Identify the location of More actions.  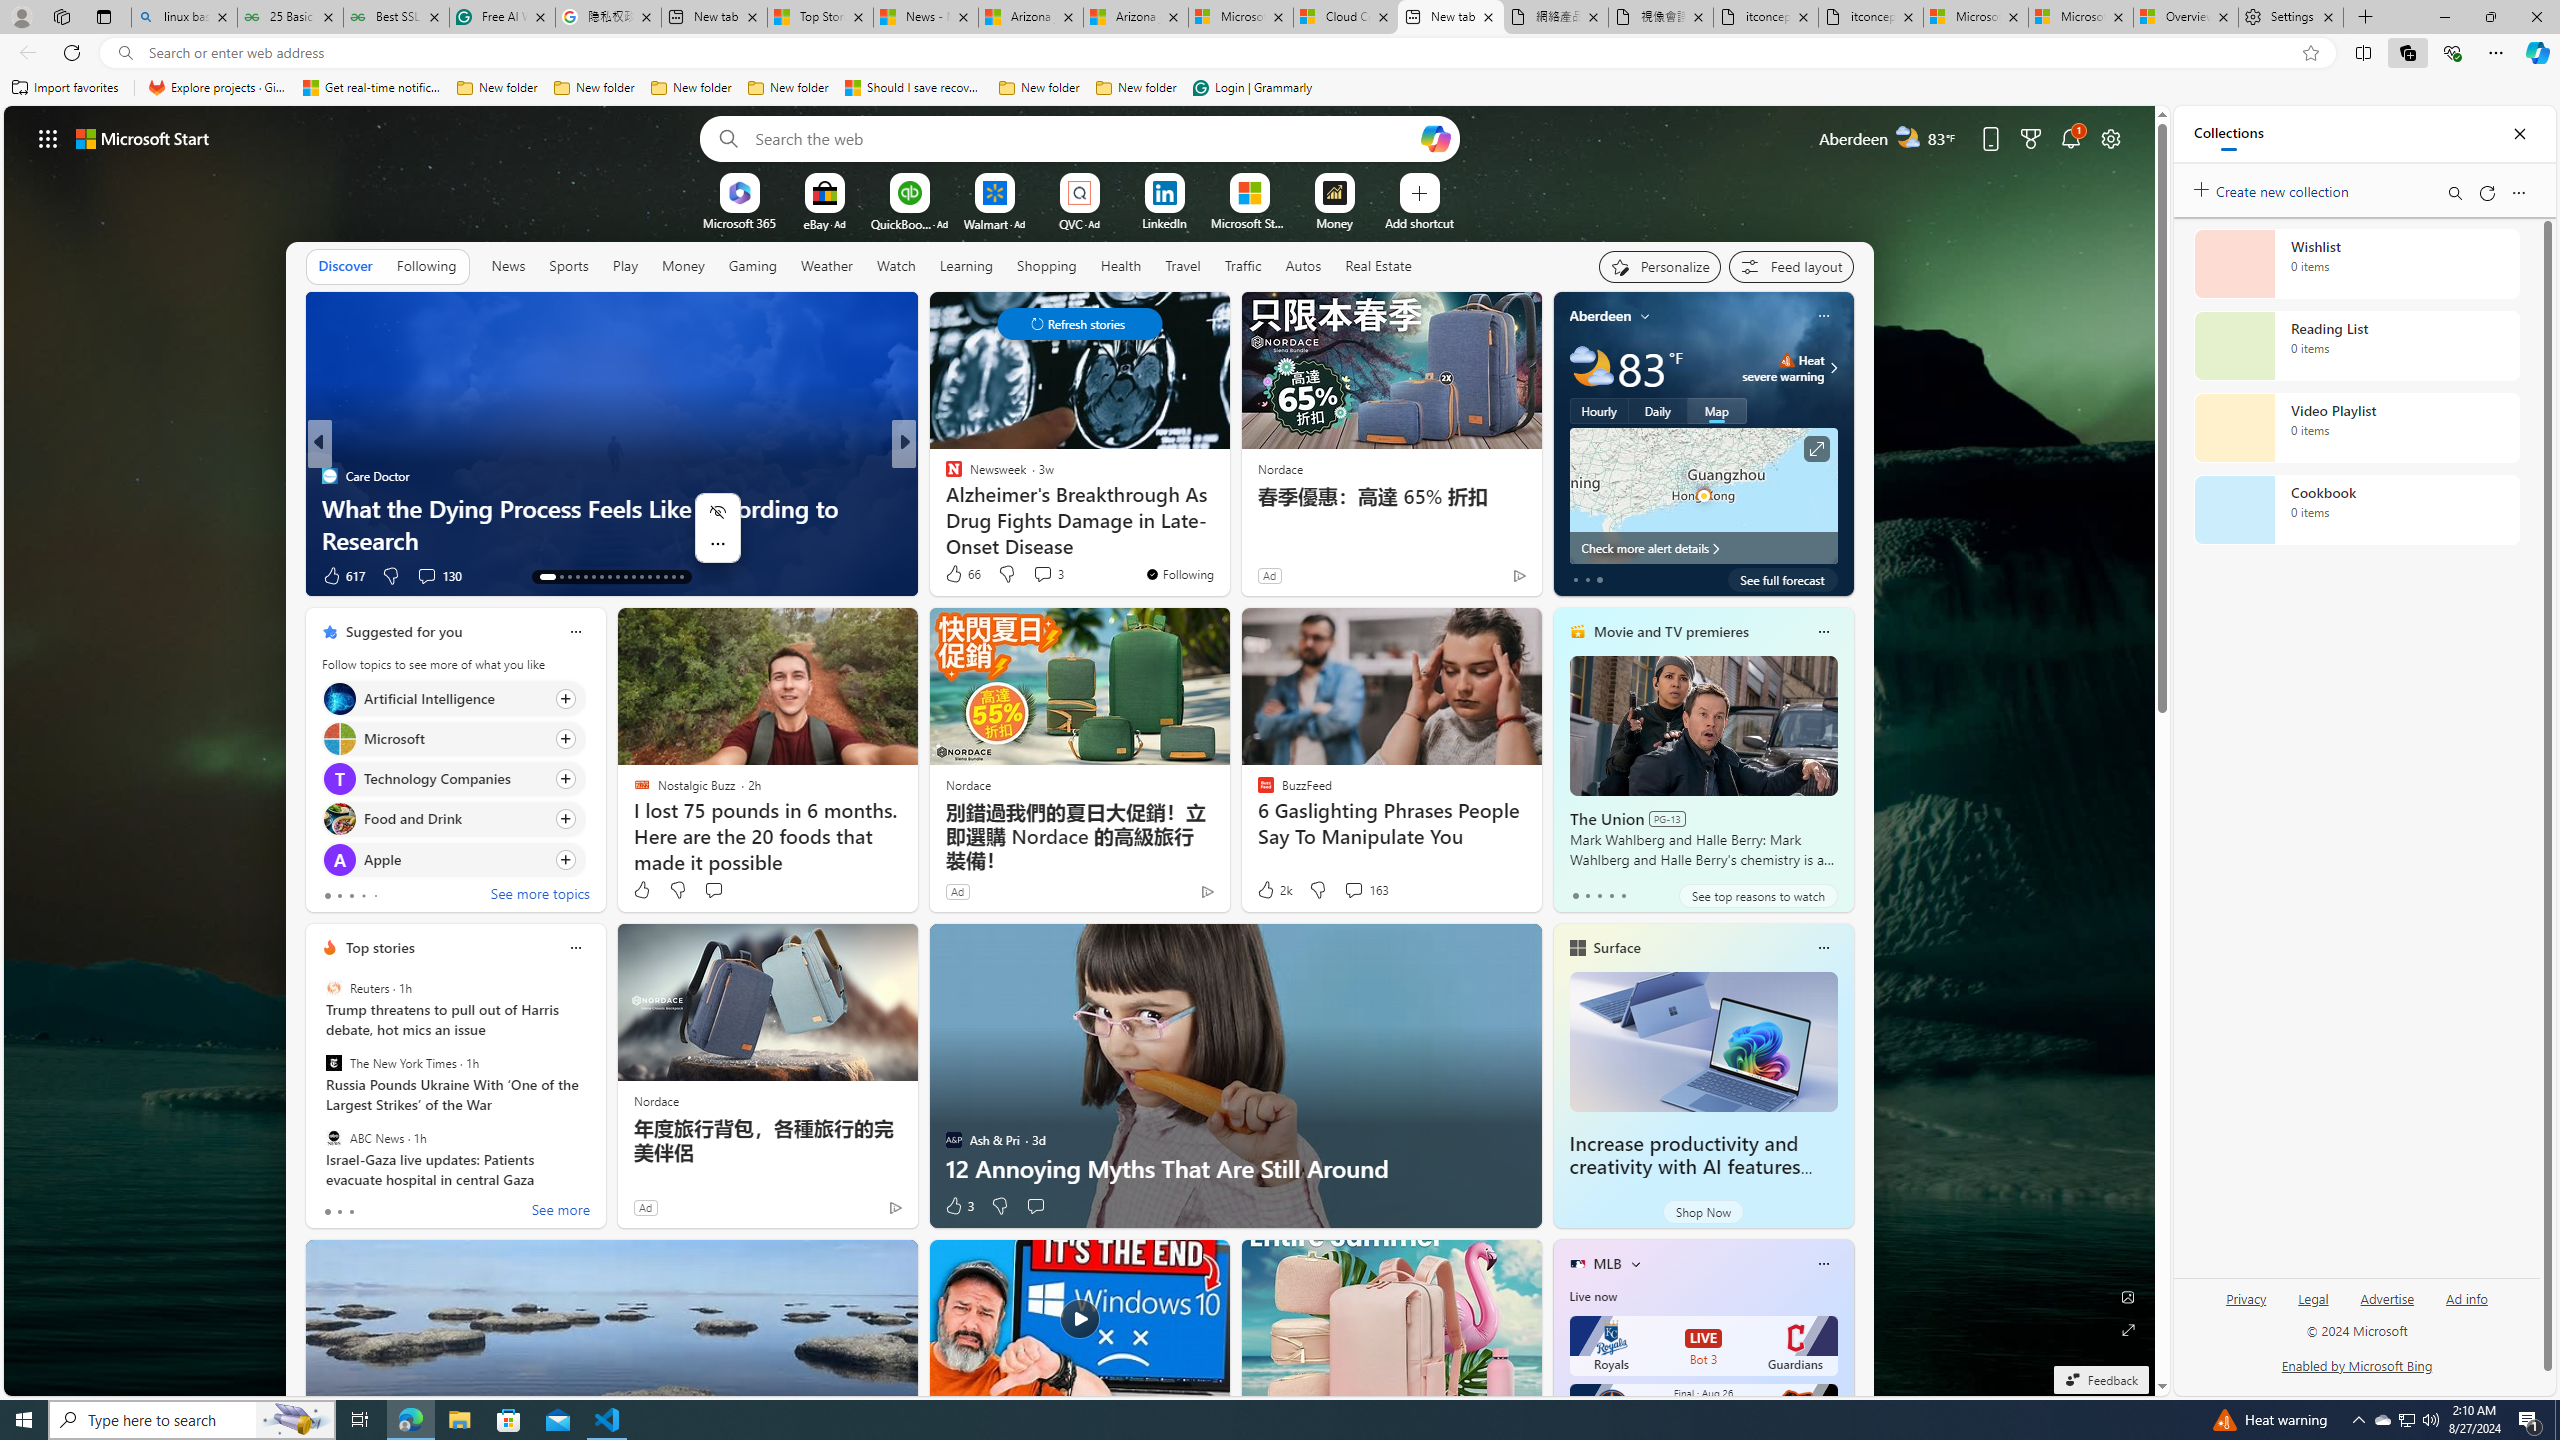
(718, 544).